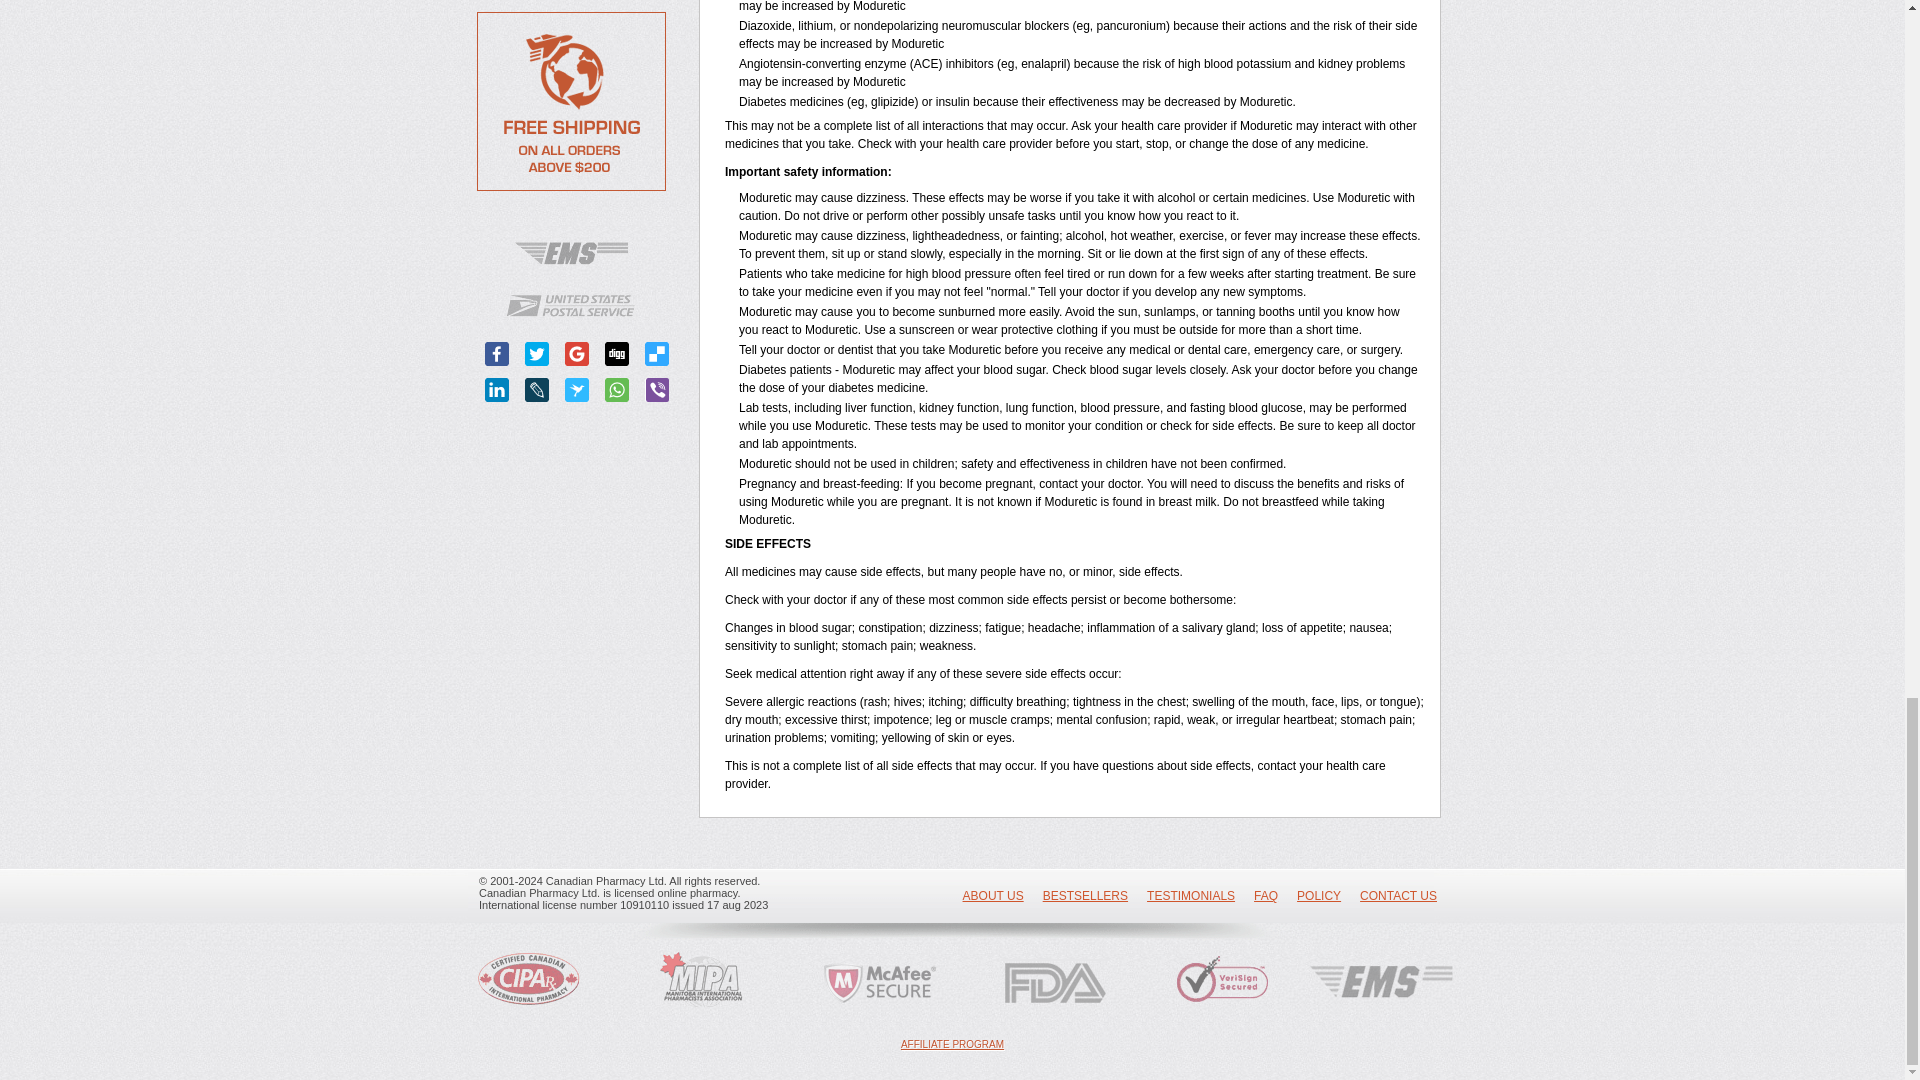 The image size is (1920, 1080). Describe the element at coordinates (616, 354) in the screenshot. I see `Digg` at that location.